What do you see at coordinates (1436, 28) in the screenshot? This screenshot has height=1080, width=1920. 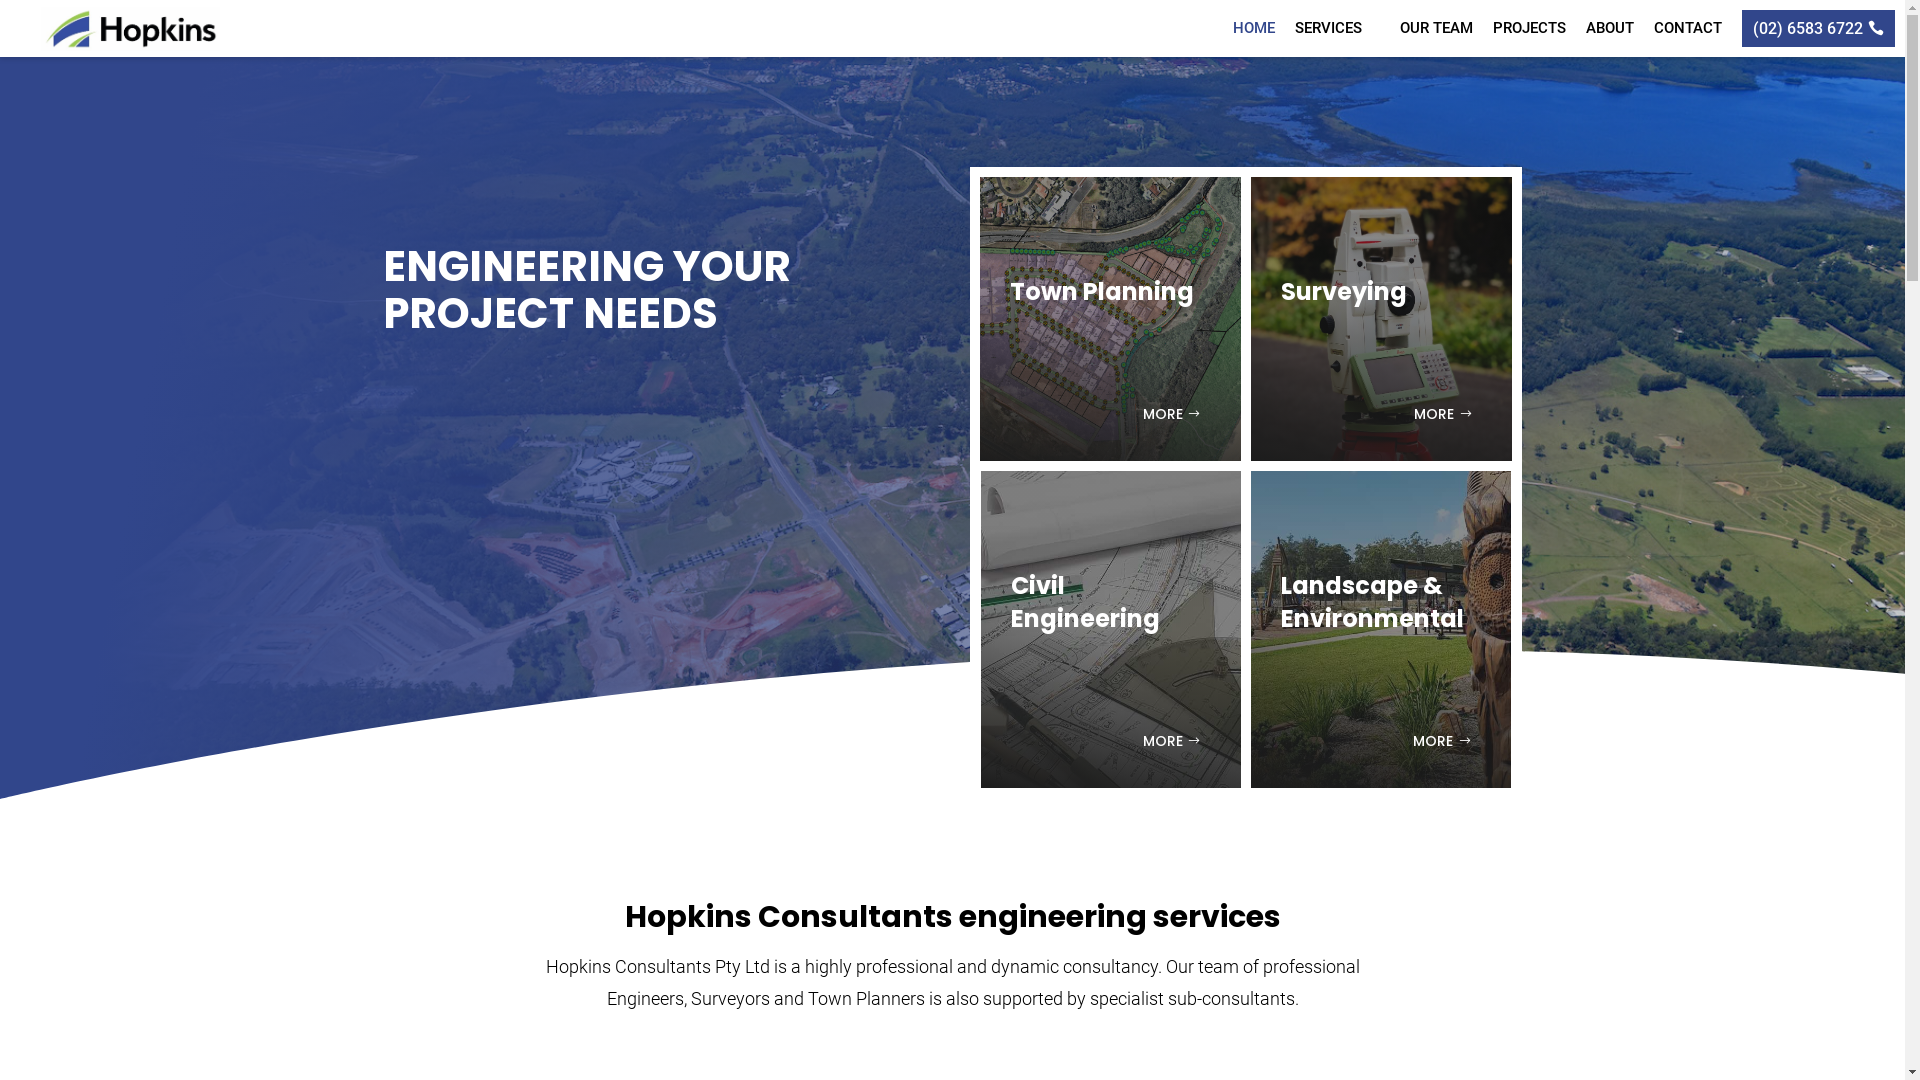 I see `OUR TEAM` at bounding box center [1436, 28].